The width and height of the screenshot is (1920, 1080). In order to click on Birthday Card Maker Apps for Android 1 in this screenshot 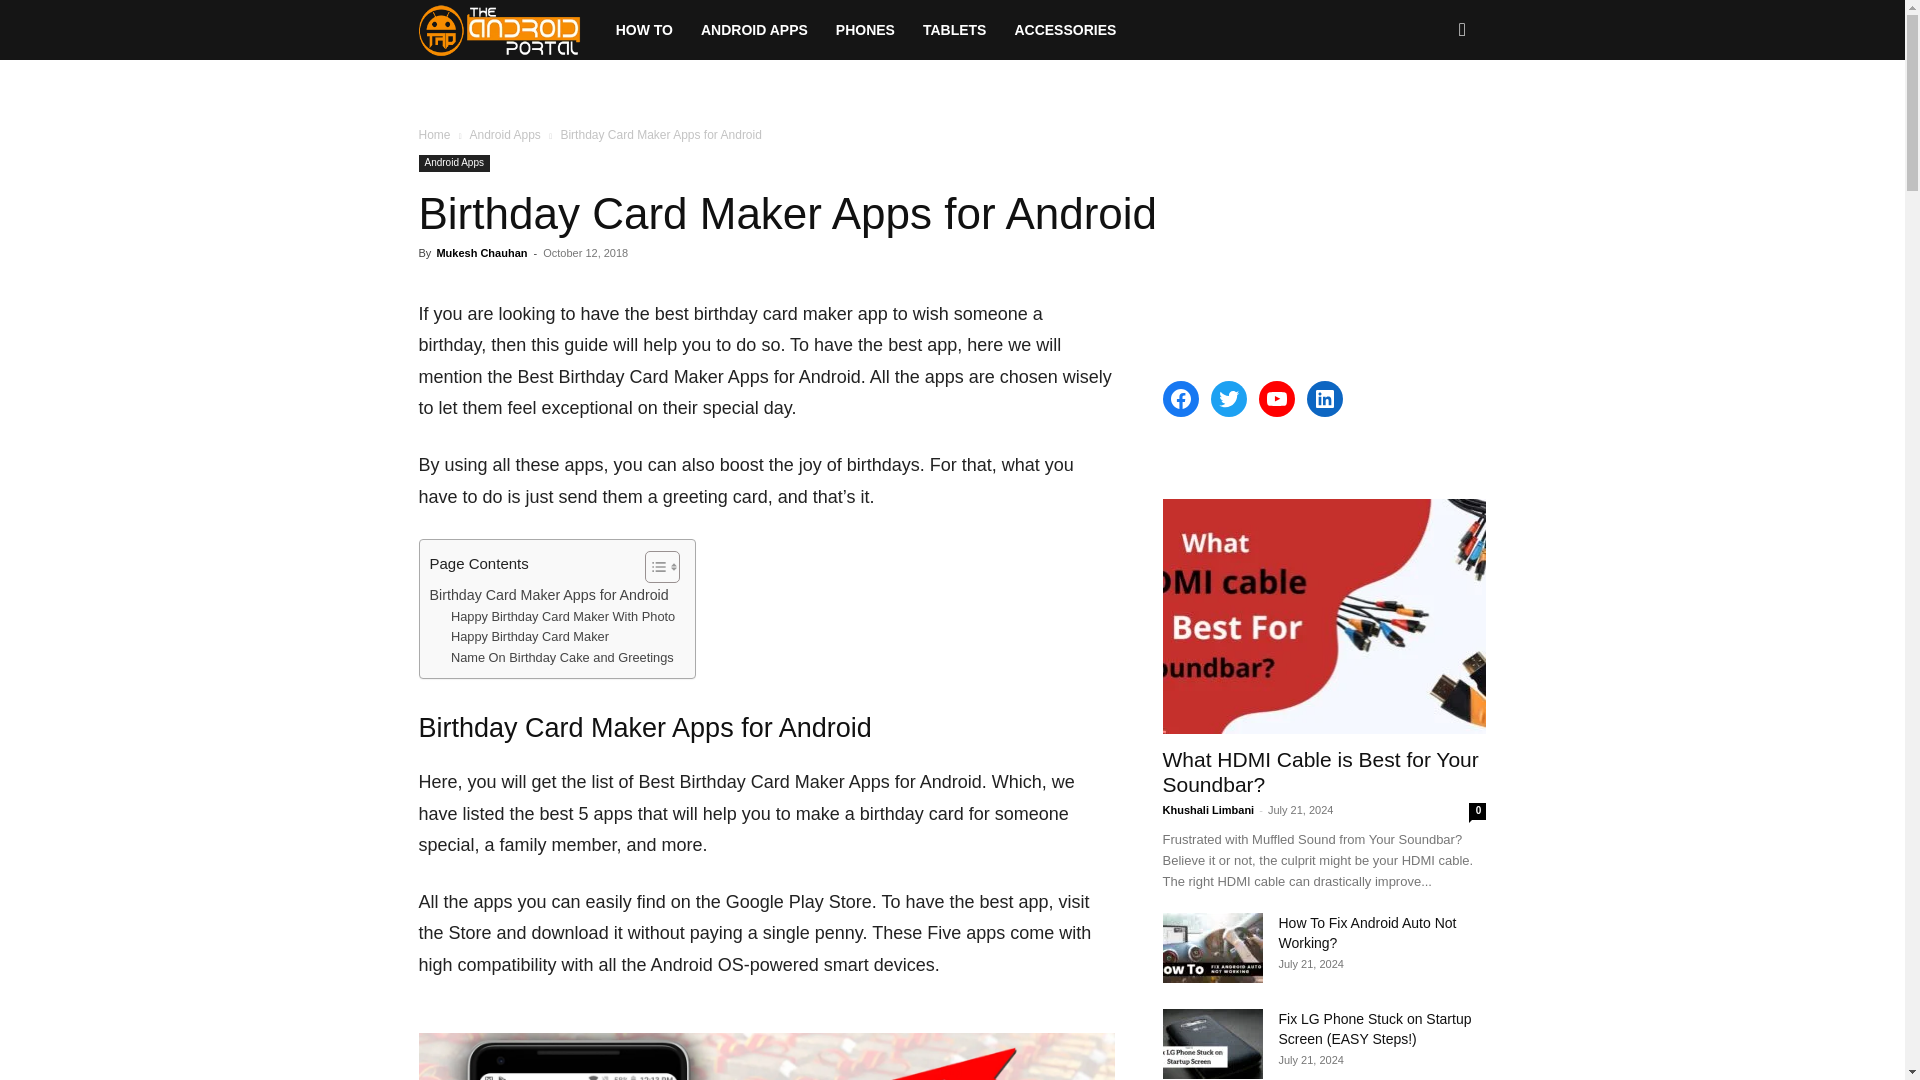, I will do `click(766, 1056)`.